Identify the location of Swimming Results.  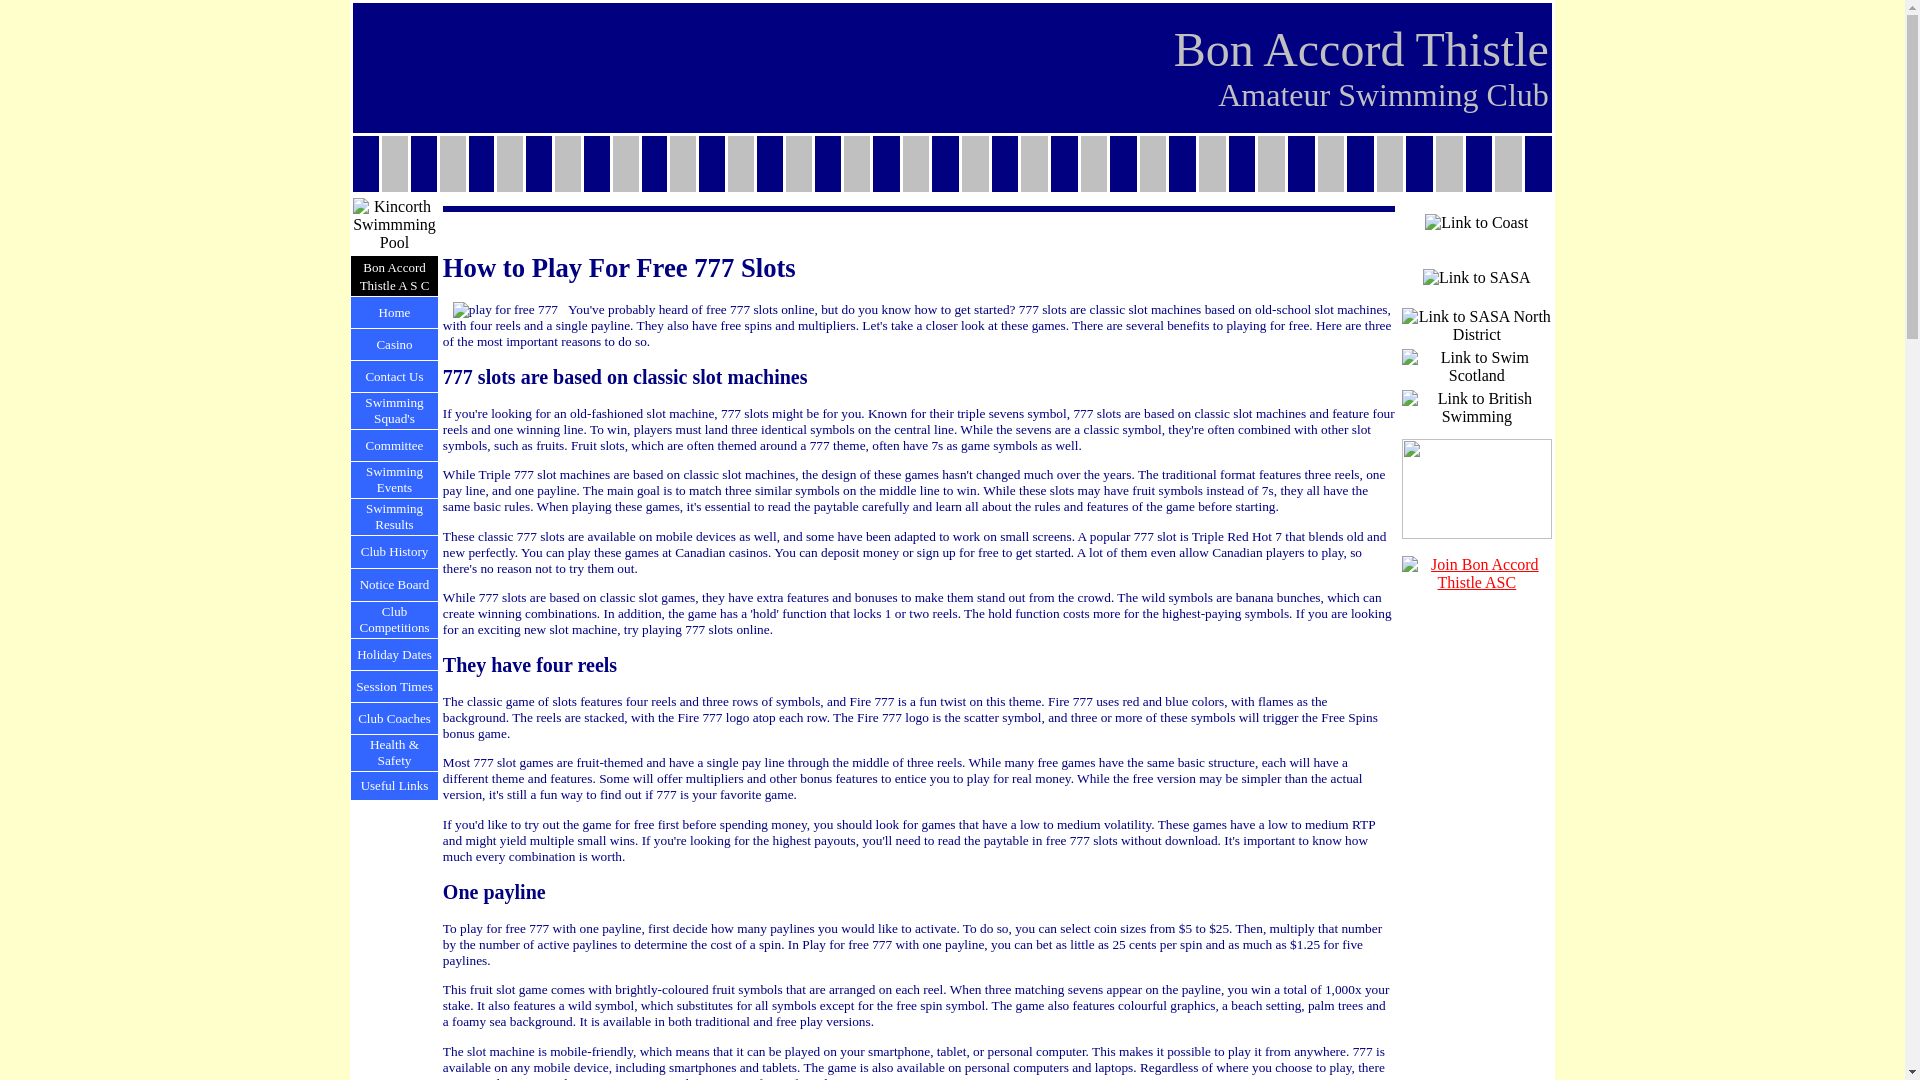
(394, 516).